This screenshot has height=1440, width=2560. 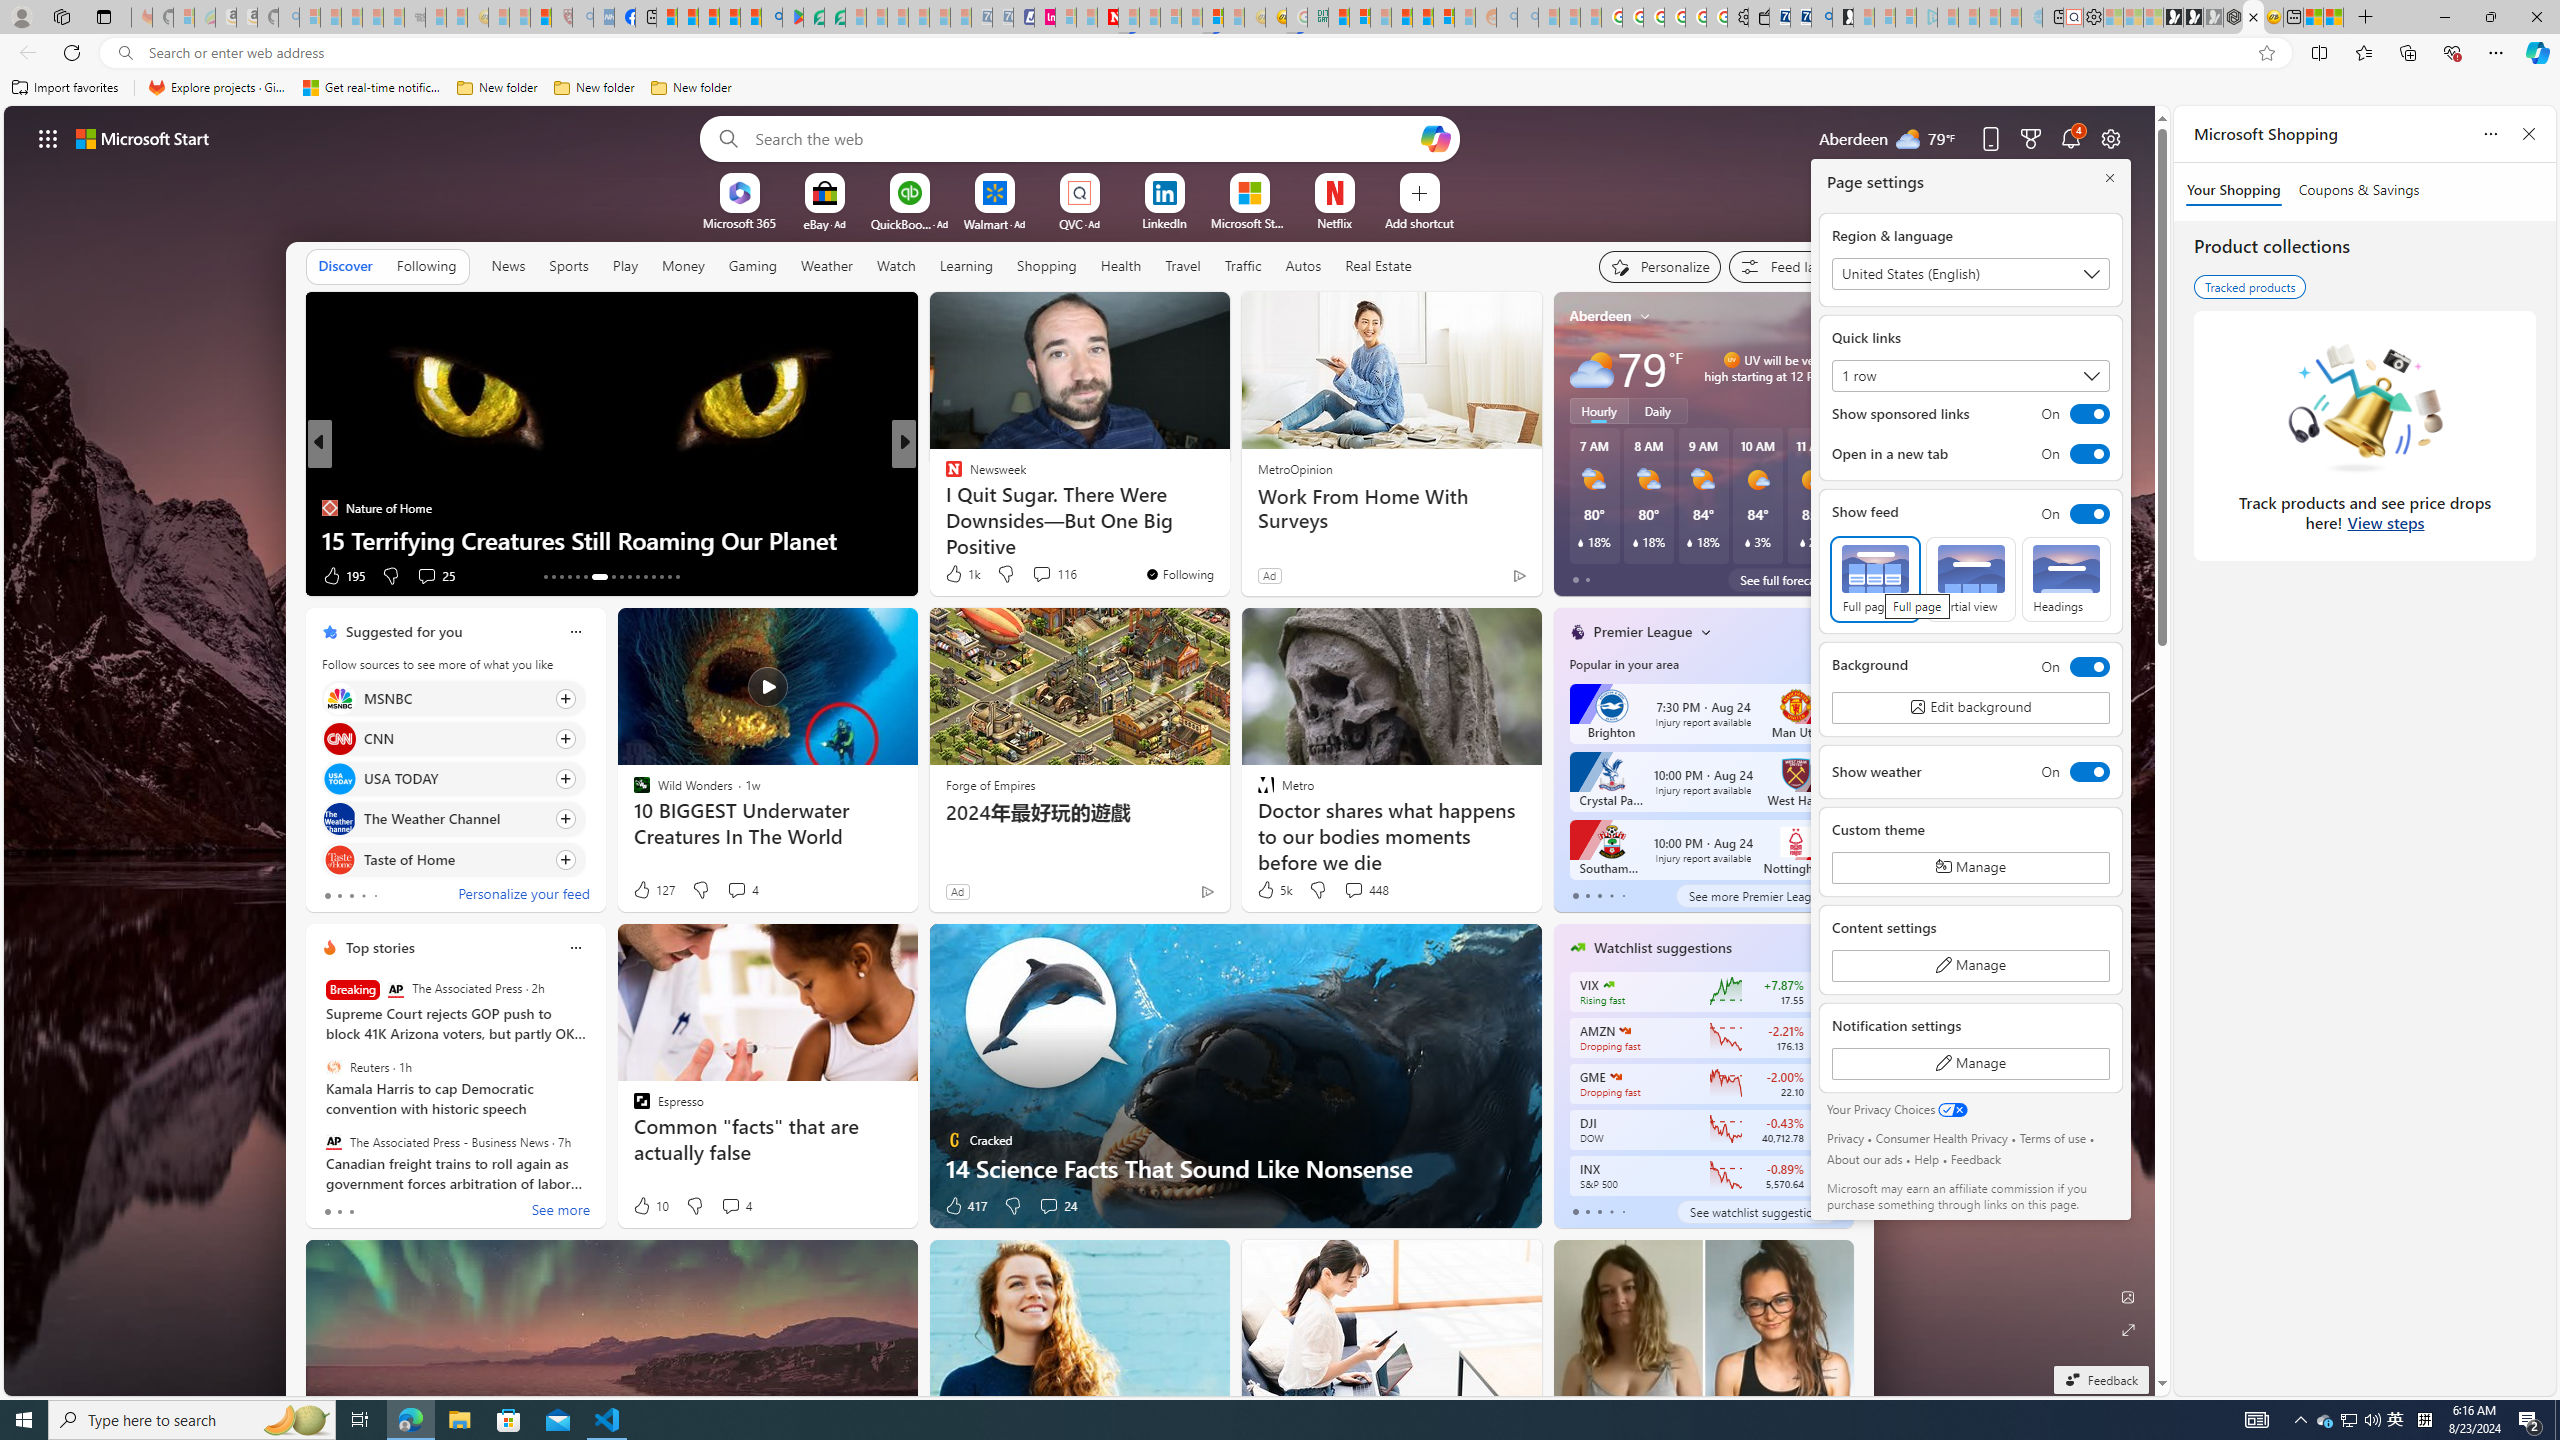 I want to click on Aberdeen, so click(x=1601, y=316).